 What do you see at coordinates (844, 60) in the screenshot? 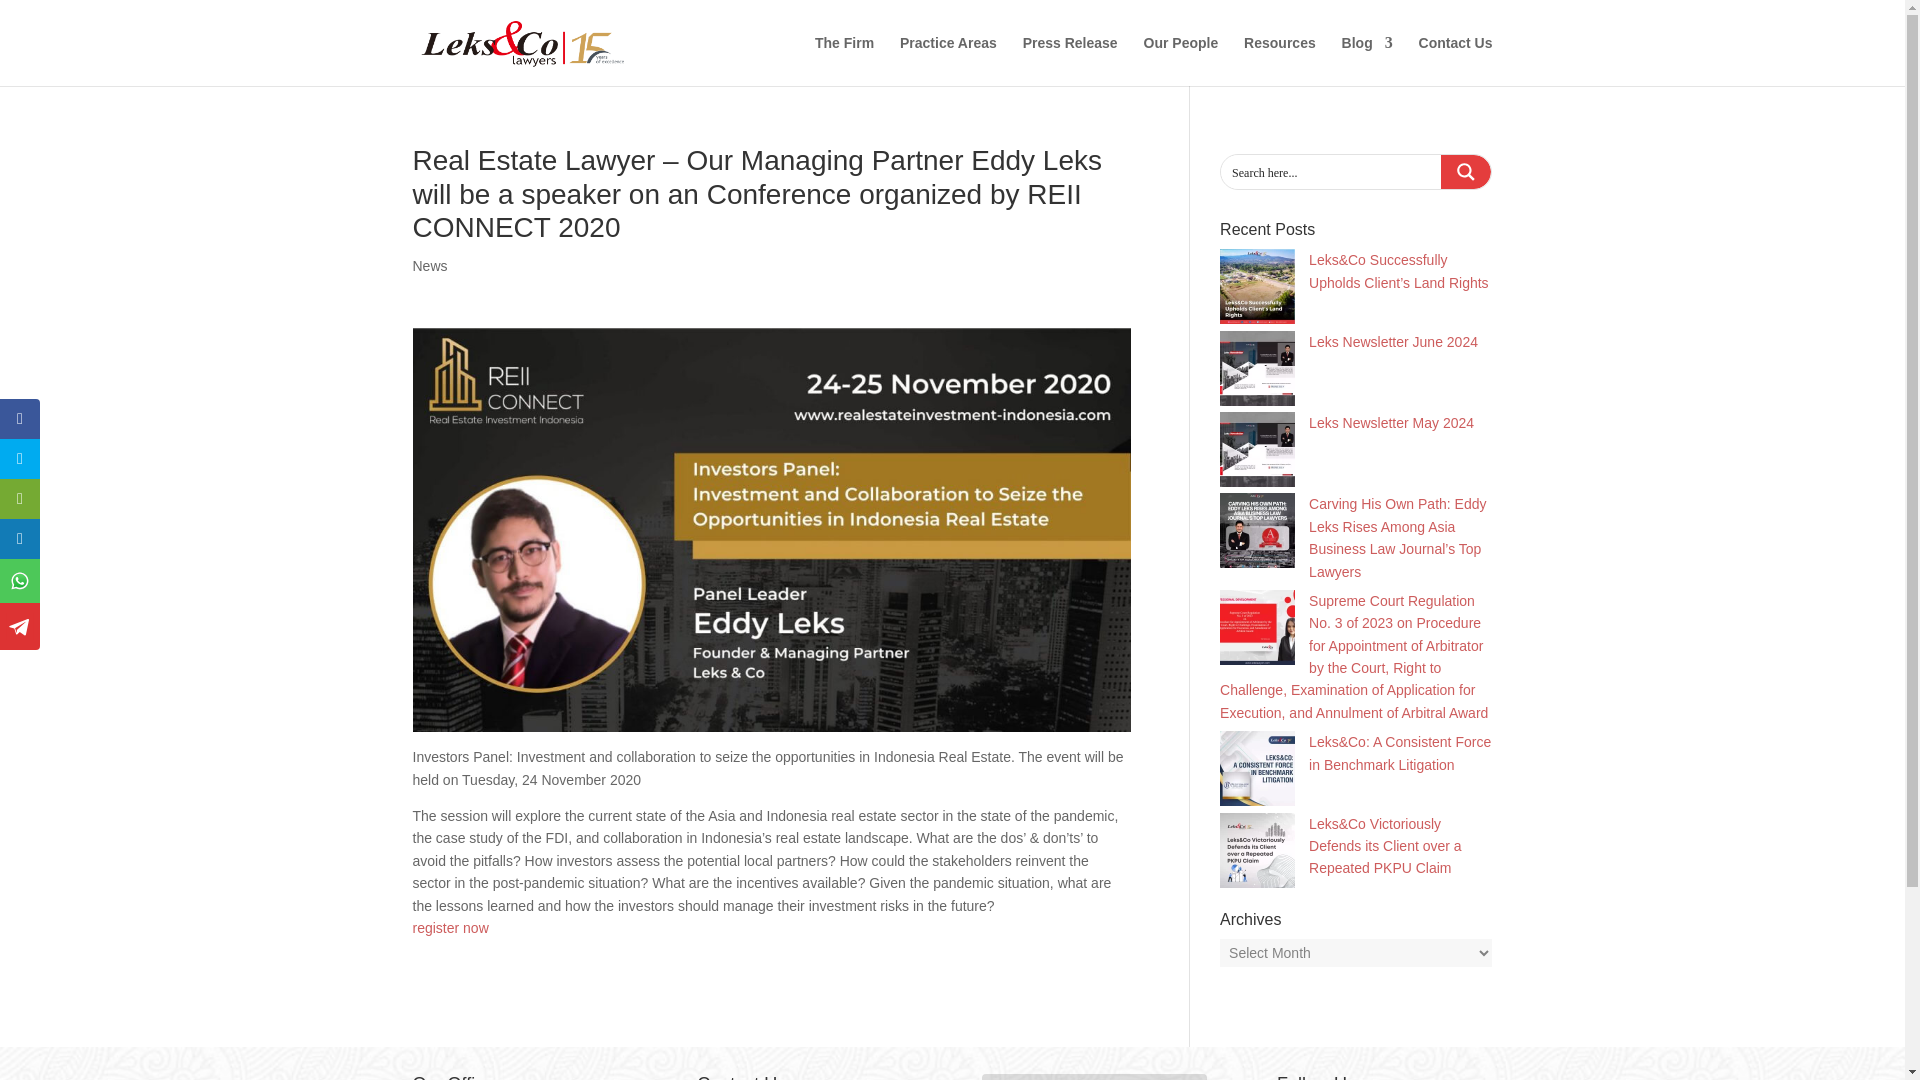
I see `The Firm` at bounding box center [844, 60].